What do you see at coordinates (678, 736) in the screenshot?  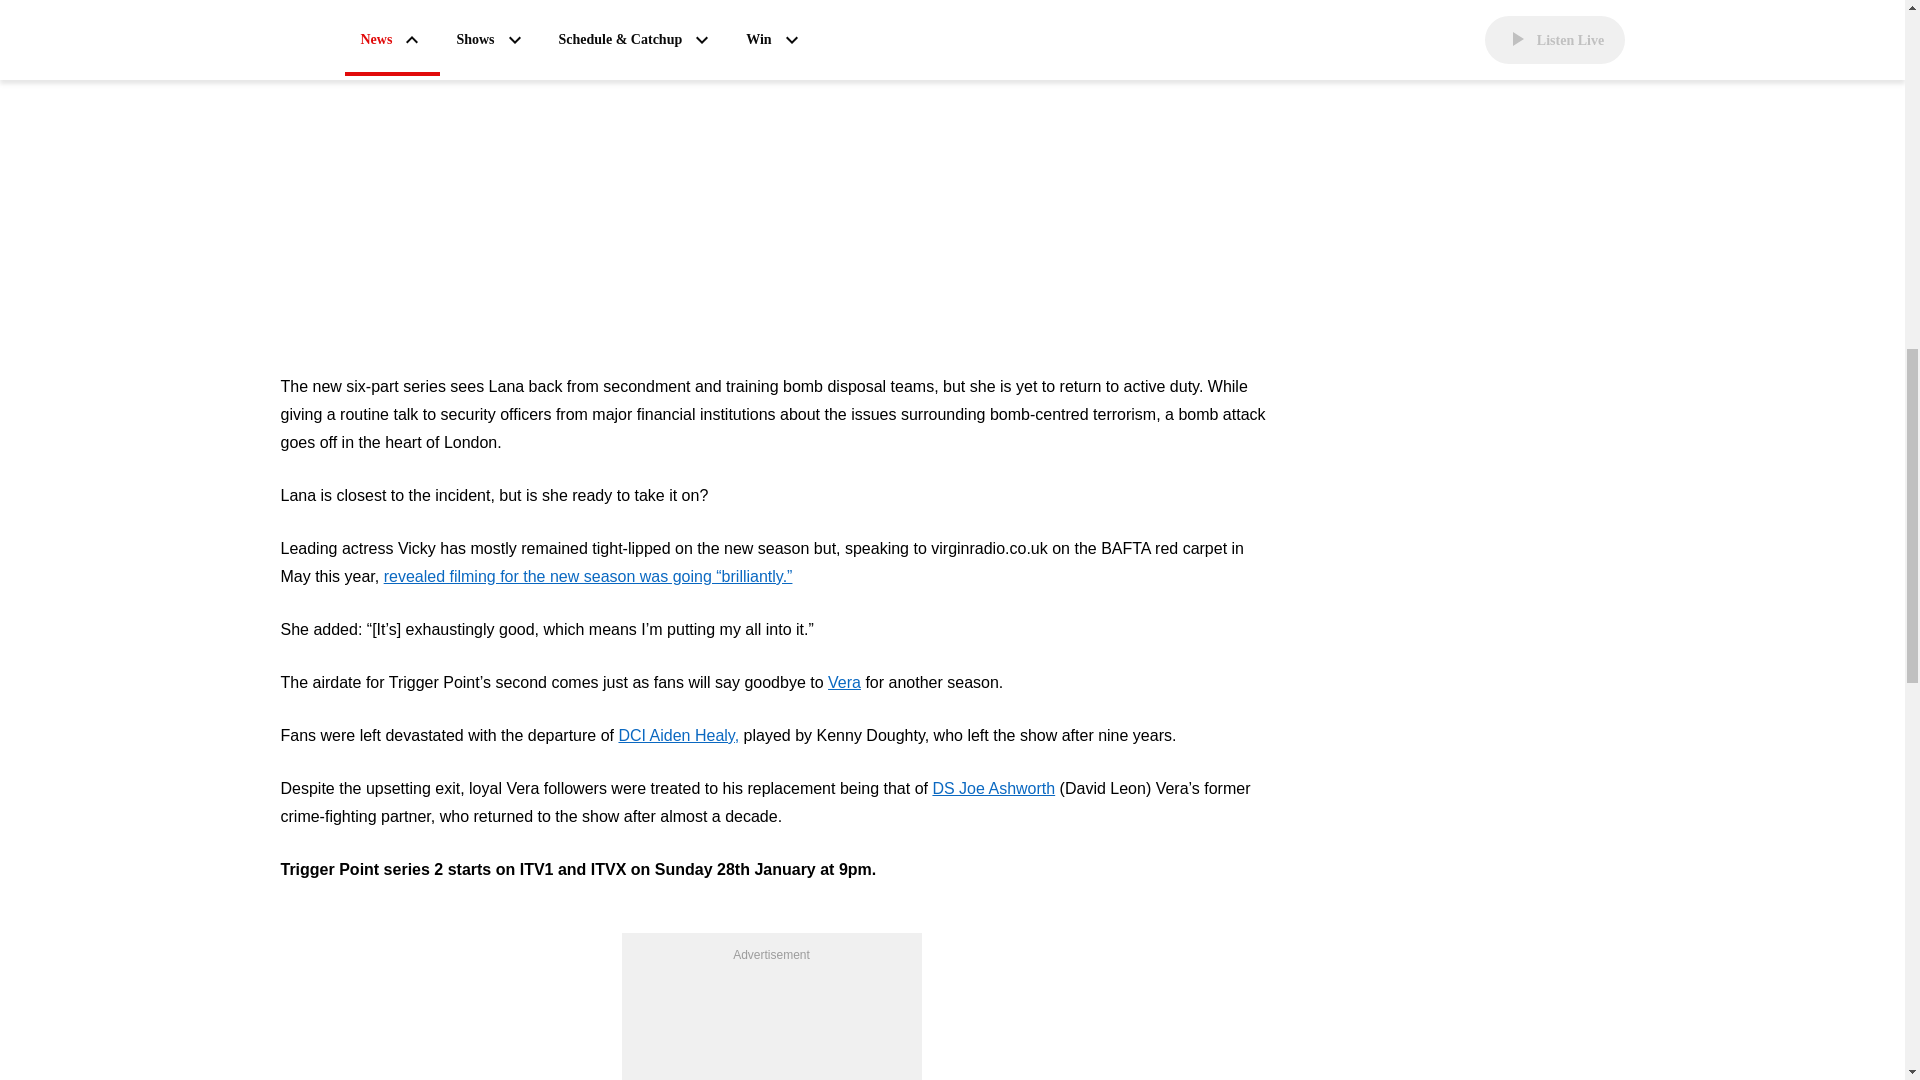 I see `DCI Aiden Healy,` at bounding box center [678, 736].